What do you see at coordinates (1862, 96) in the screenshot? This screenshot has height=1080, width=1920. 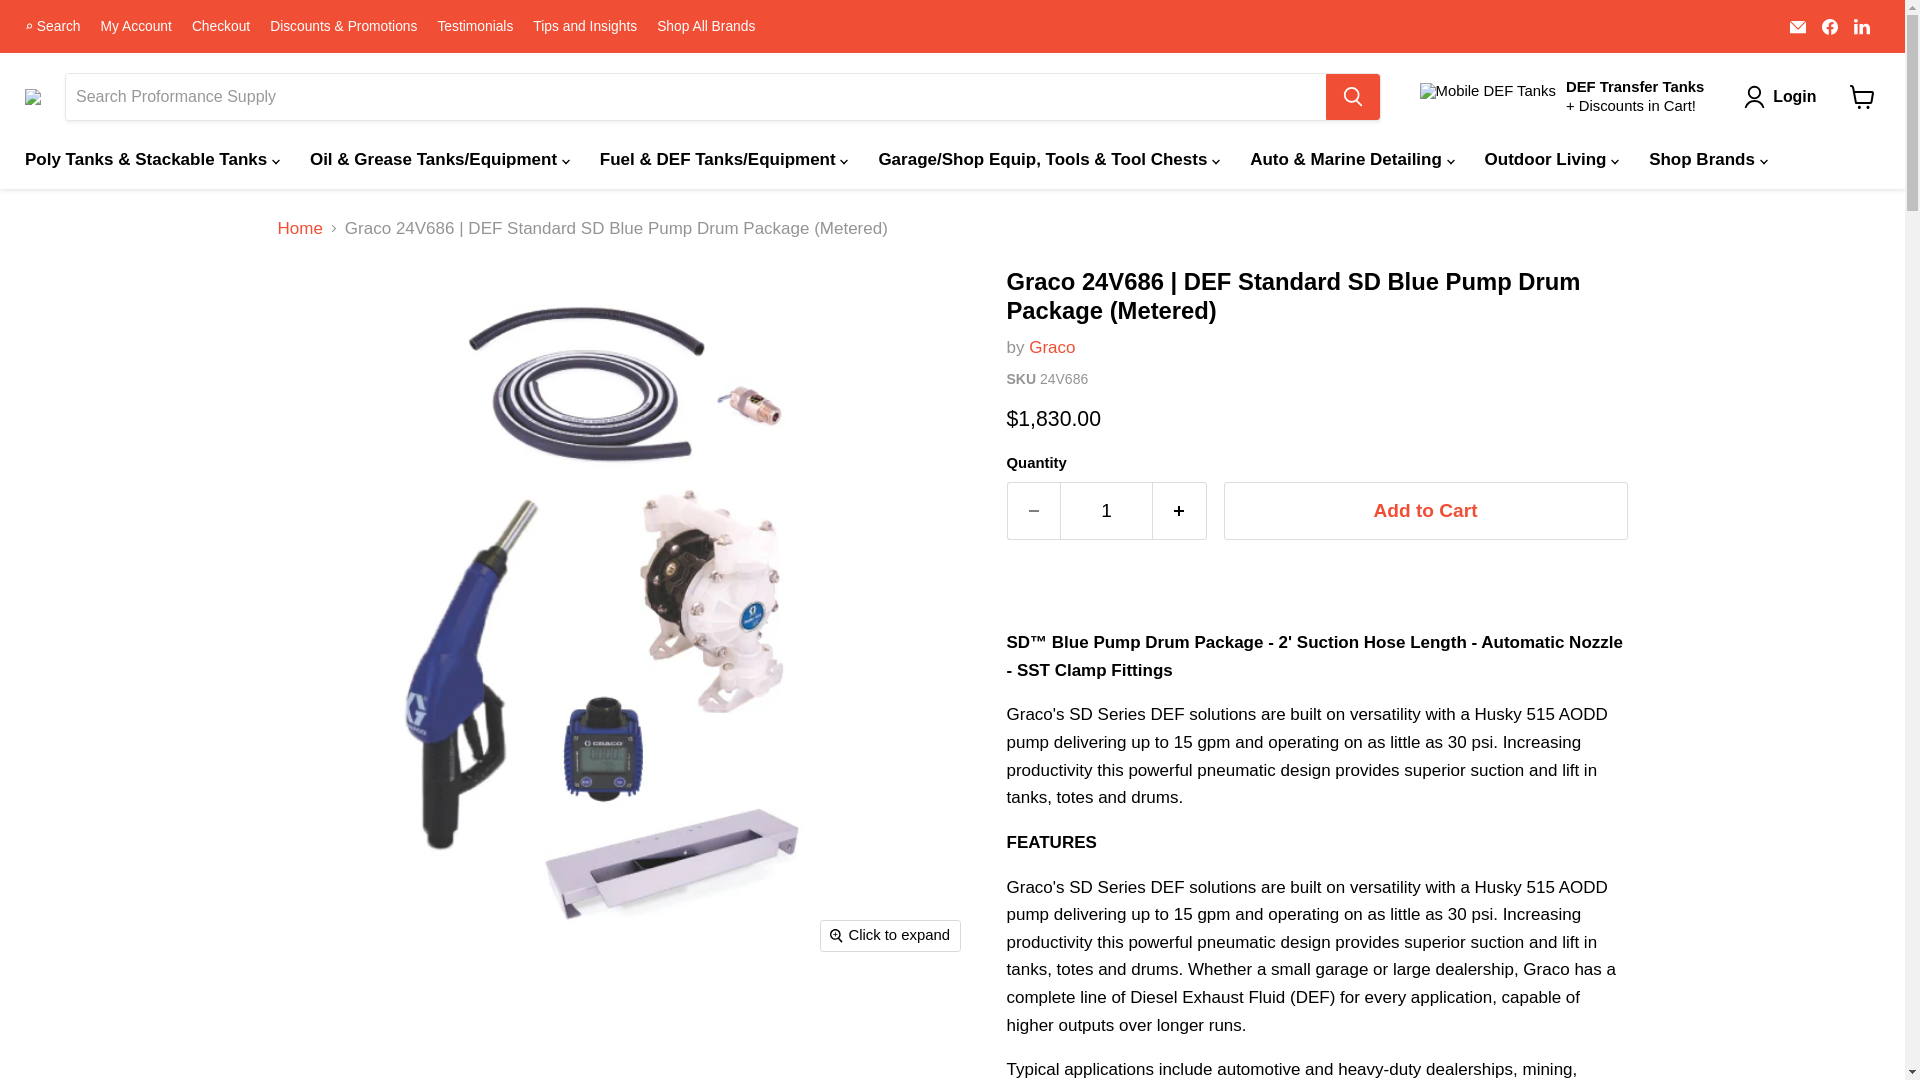 I see `View Cart` at bounding box center [1862, 96].